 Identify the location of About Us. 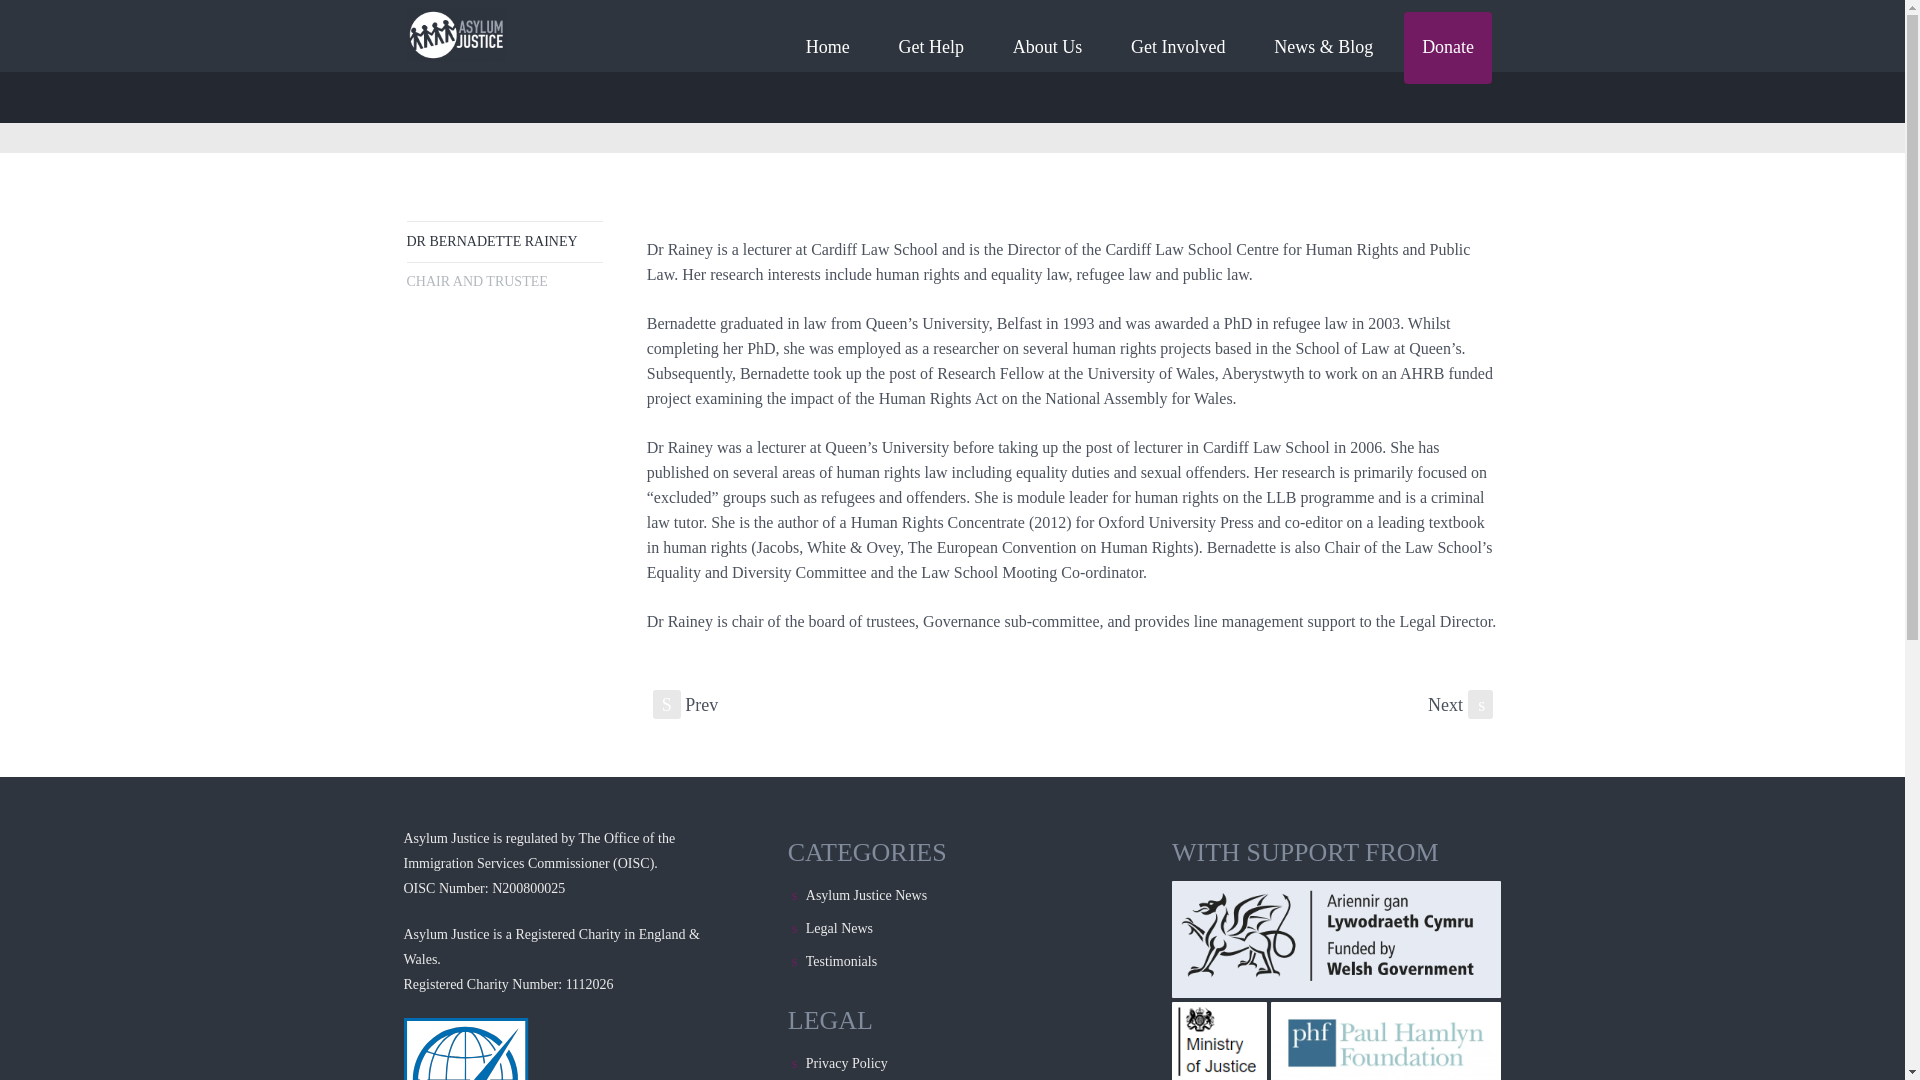
(1047, 48).